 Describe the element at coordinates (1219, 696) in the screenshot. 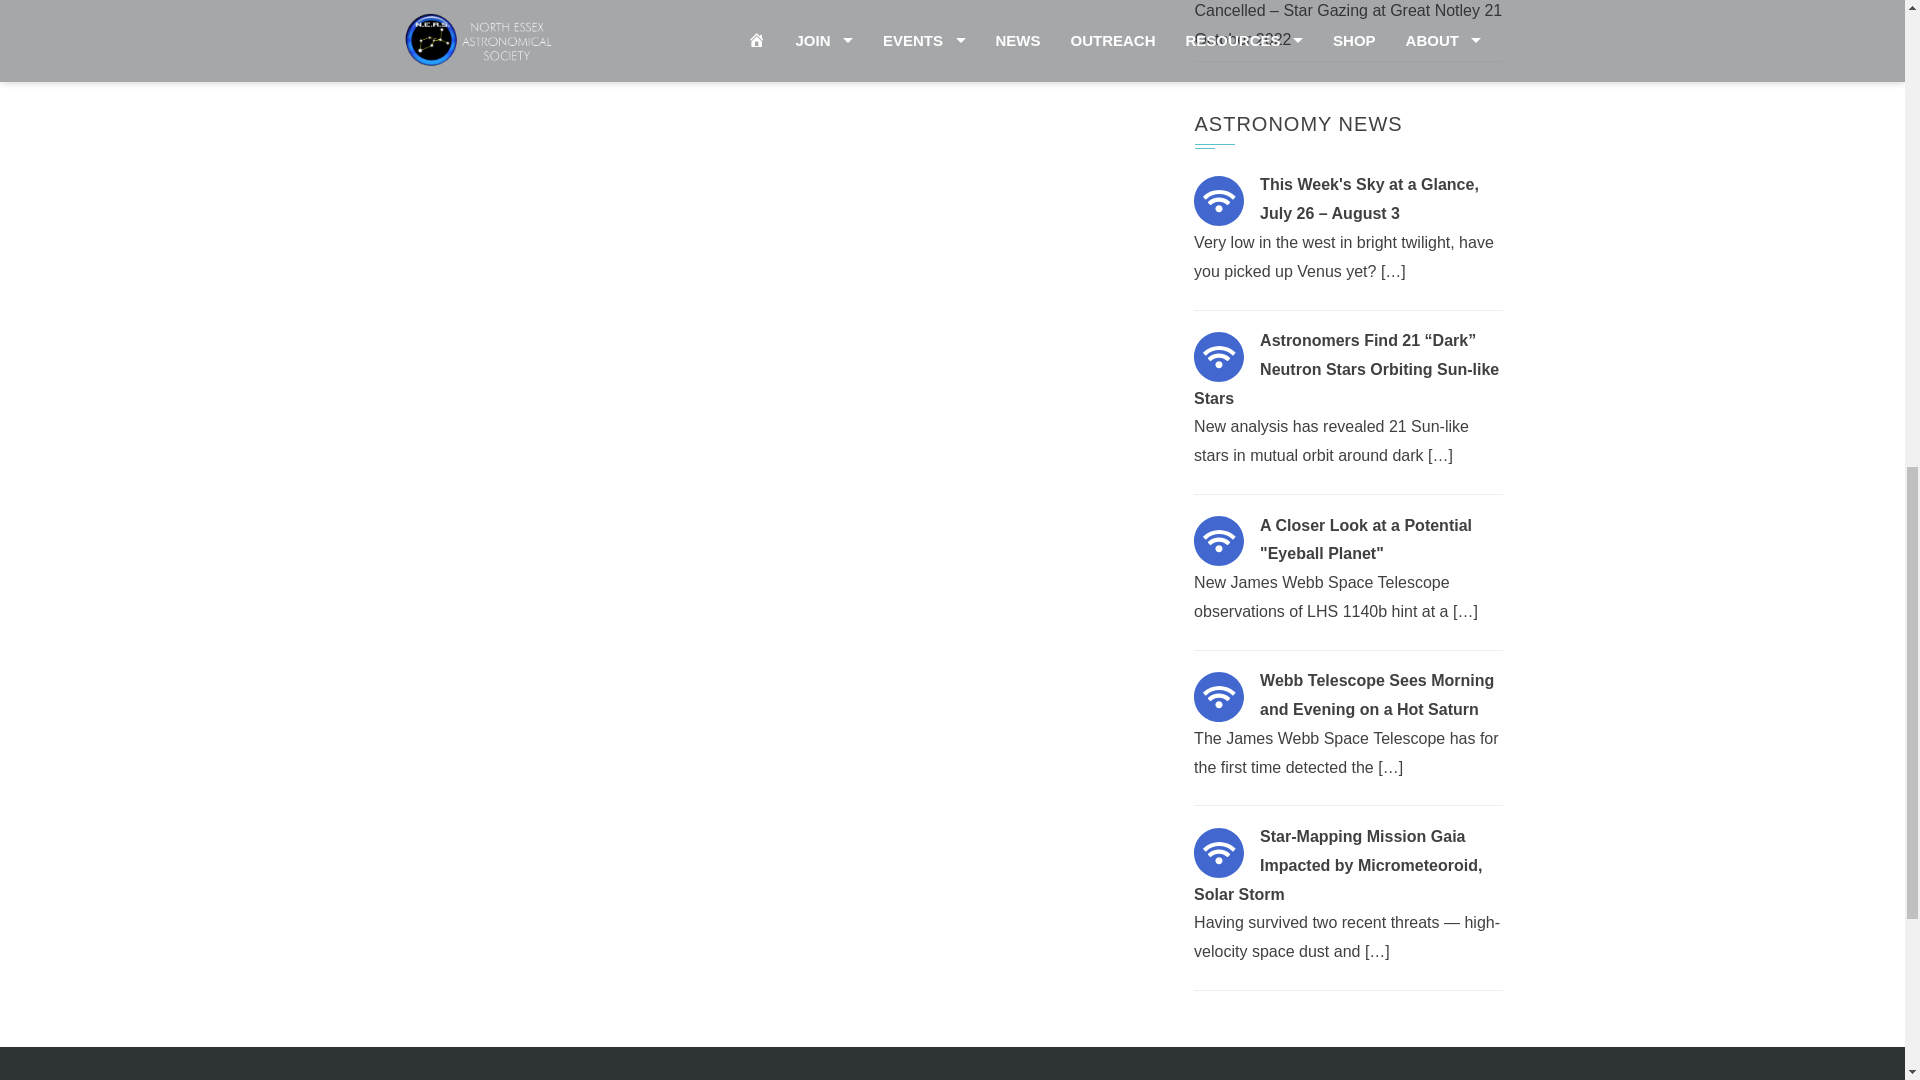

I see `Webb Telescope Sees Morning and Evening on a Hot Saturn` at that location.